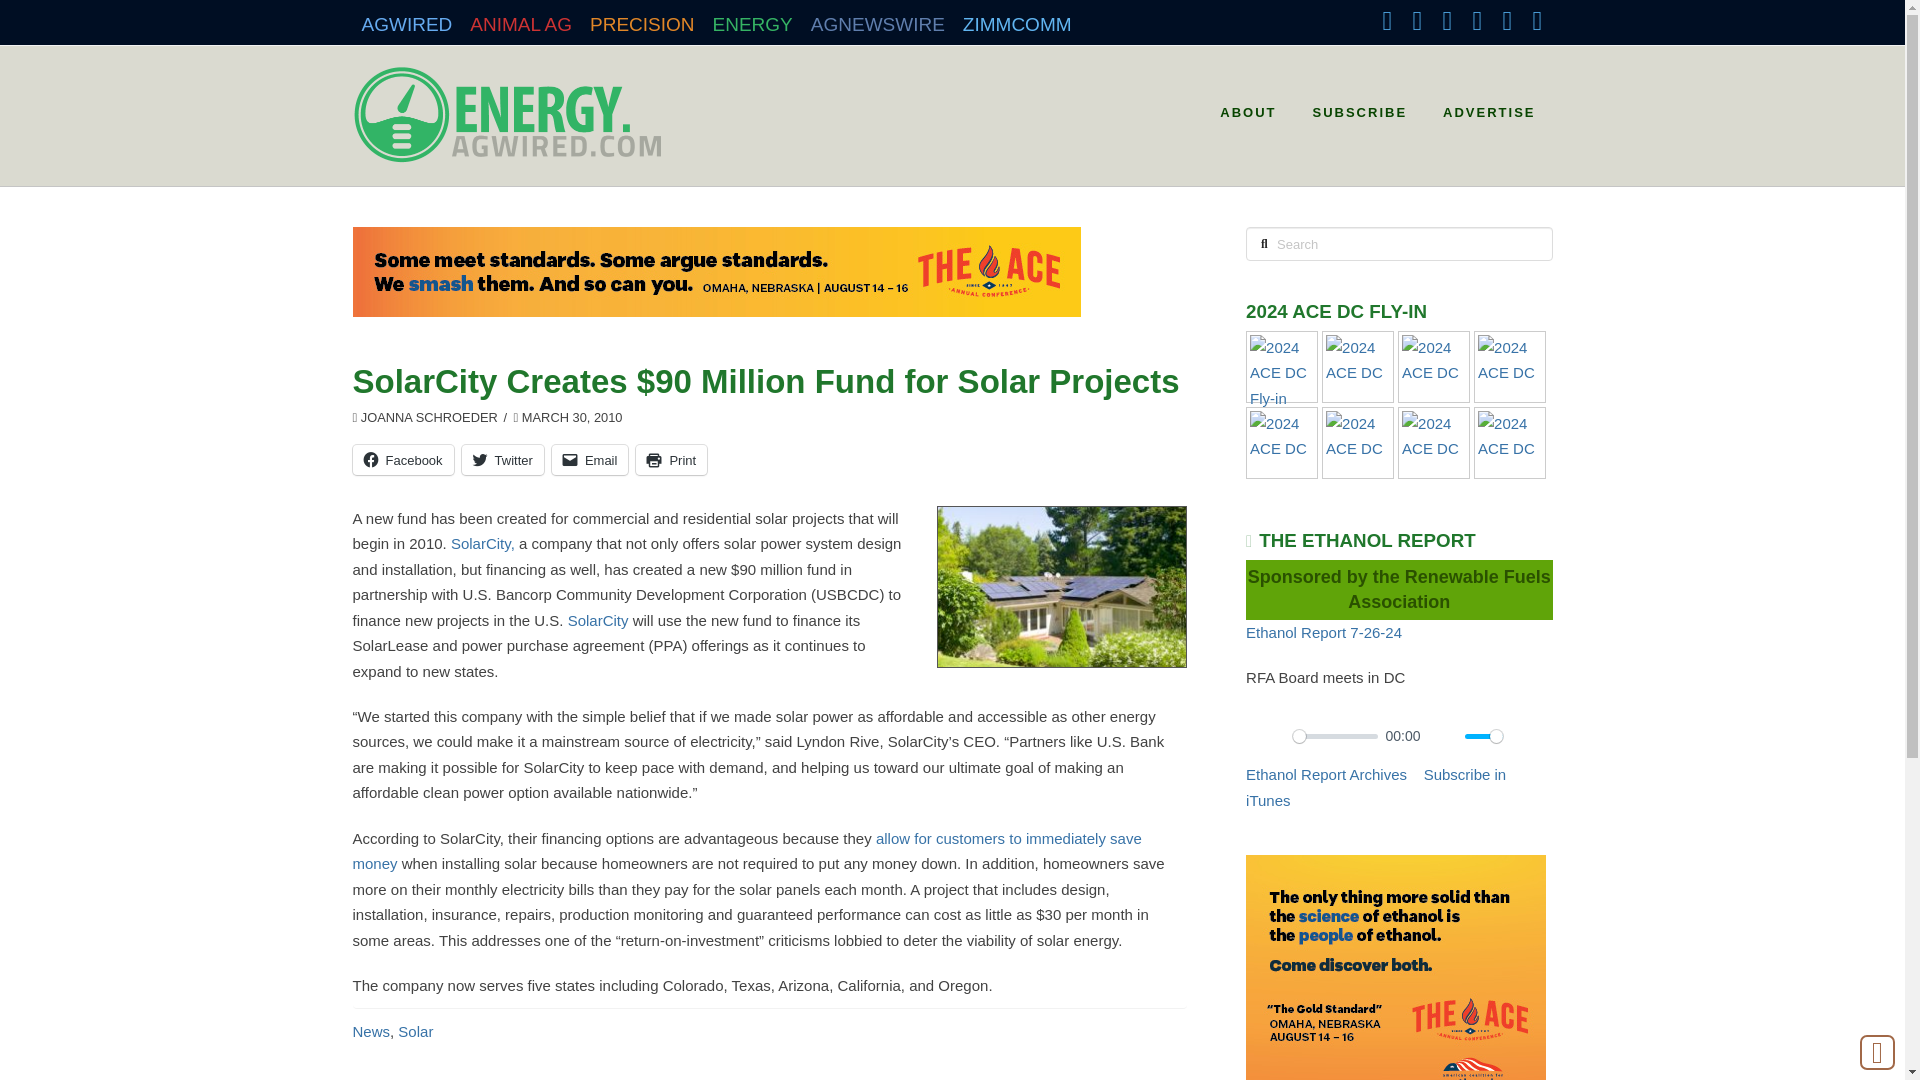 The height and width of the screenshot is (1080, 1920). What do you see at coordinates (402, 460) in the screenshot?
I see `Click to share on Facebook` at bounding box center [402, 460].